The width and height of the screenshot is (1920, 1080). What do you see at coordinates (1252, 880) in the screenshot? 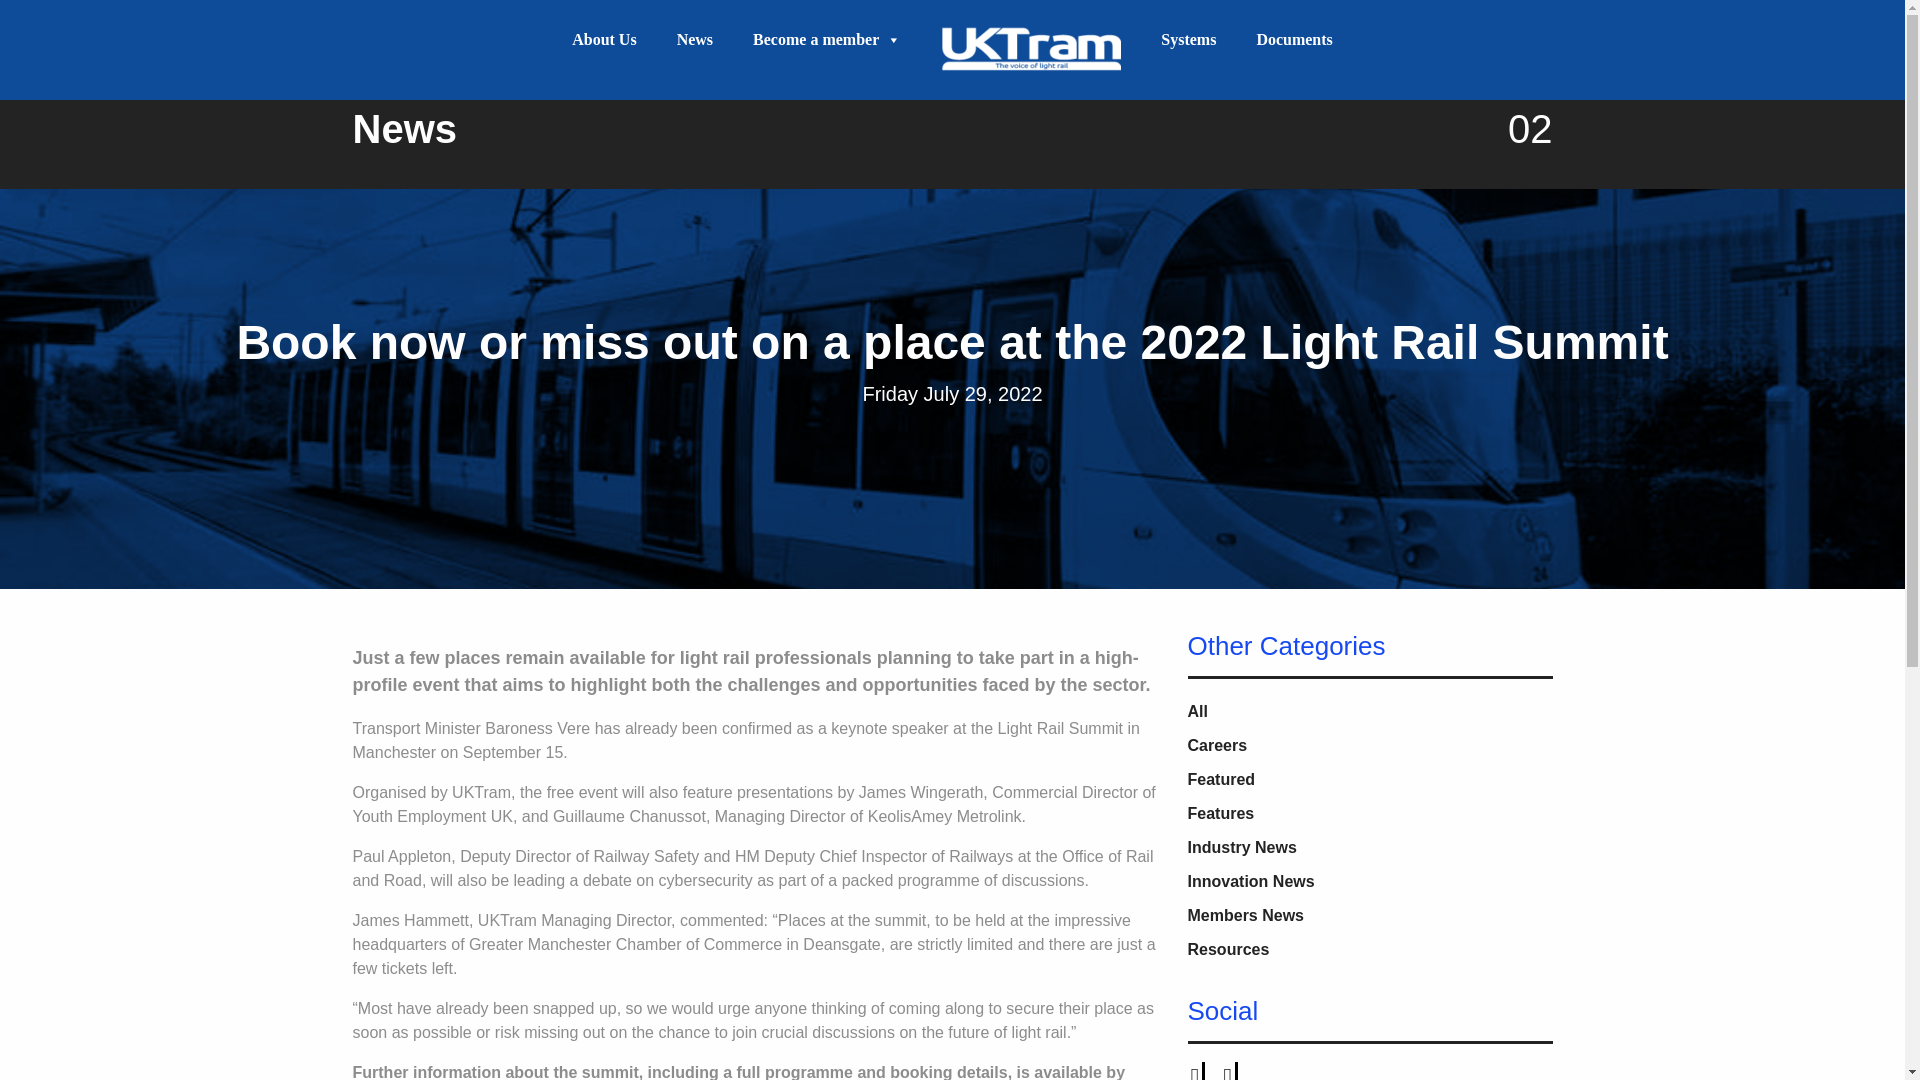
I see `Innovation News` at bounding box center [1252, 880].